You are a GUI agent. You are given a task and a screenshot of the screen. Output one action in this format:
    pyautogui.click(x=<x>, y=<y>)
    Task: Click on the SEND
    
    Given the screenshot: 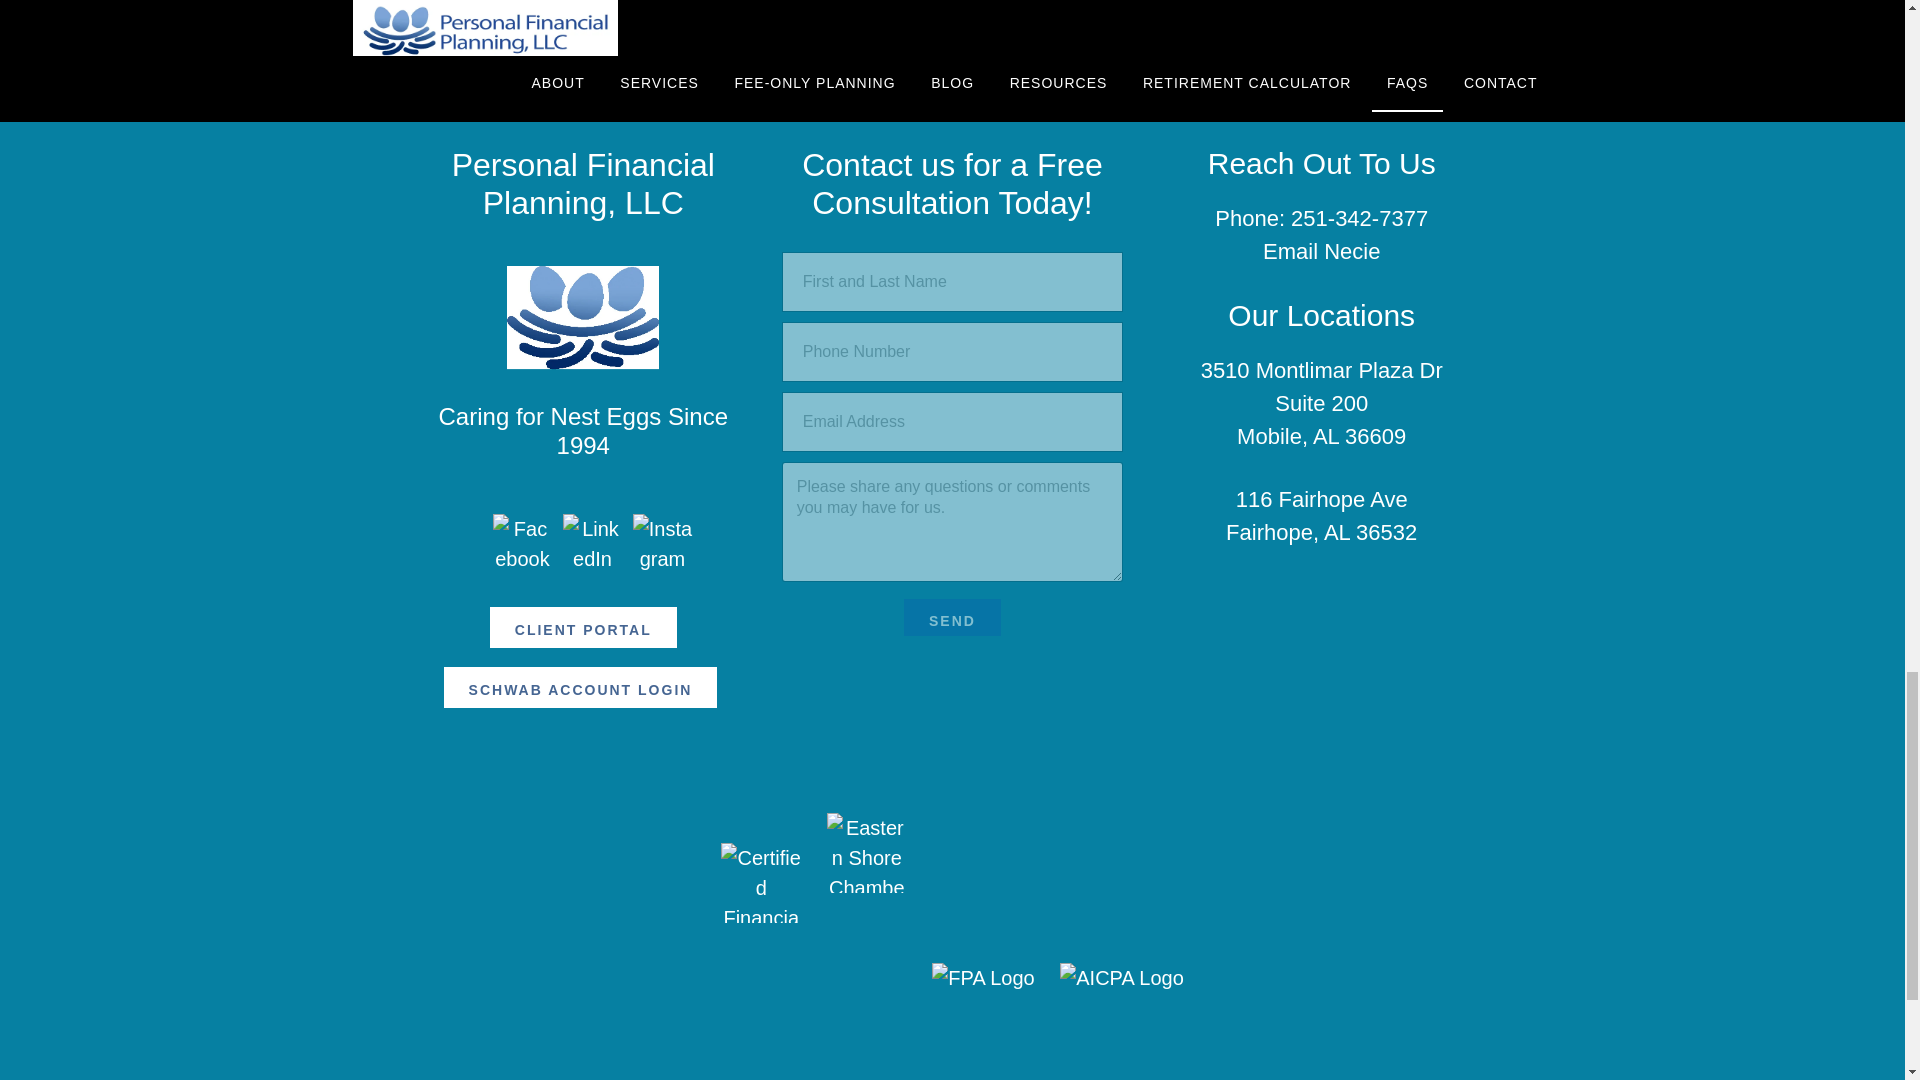 What is the action you would take?
    pyautogui.click(x=952, y=618)
    